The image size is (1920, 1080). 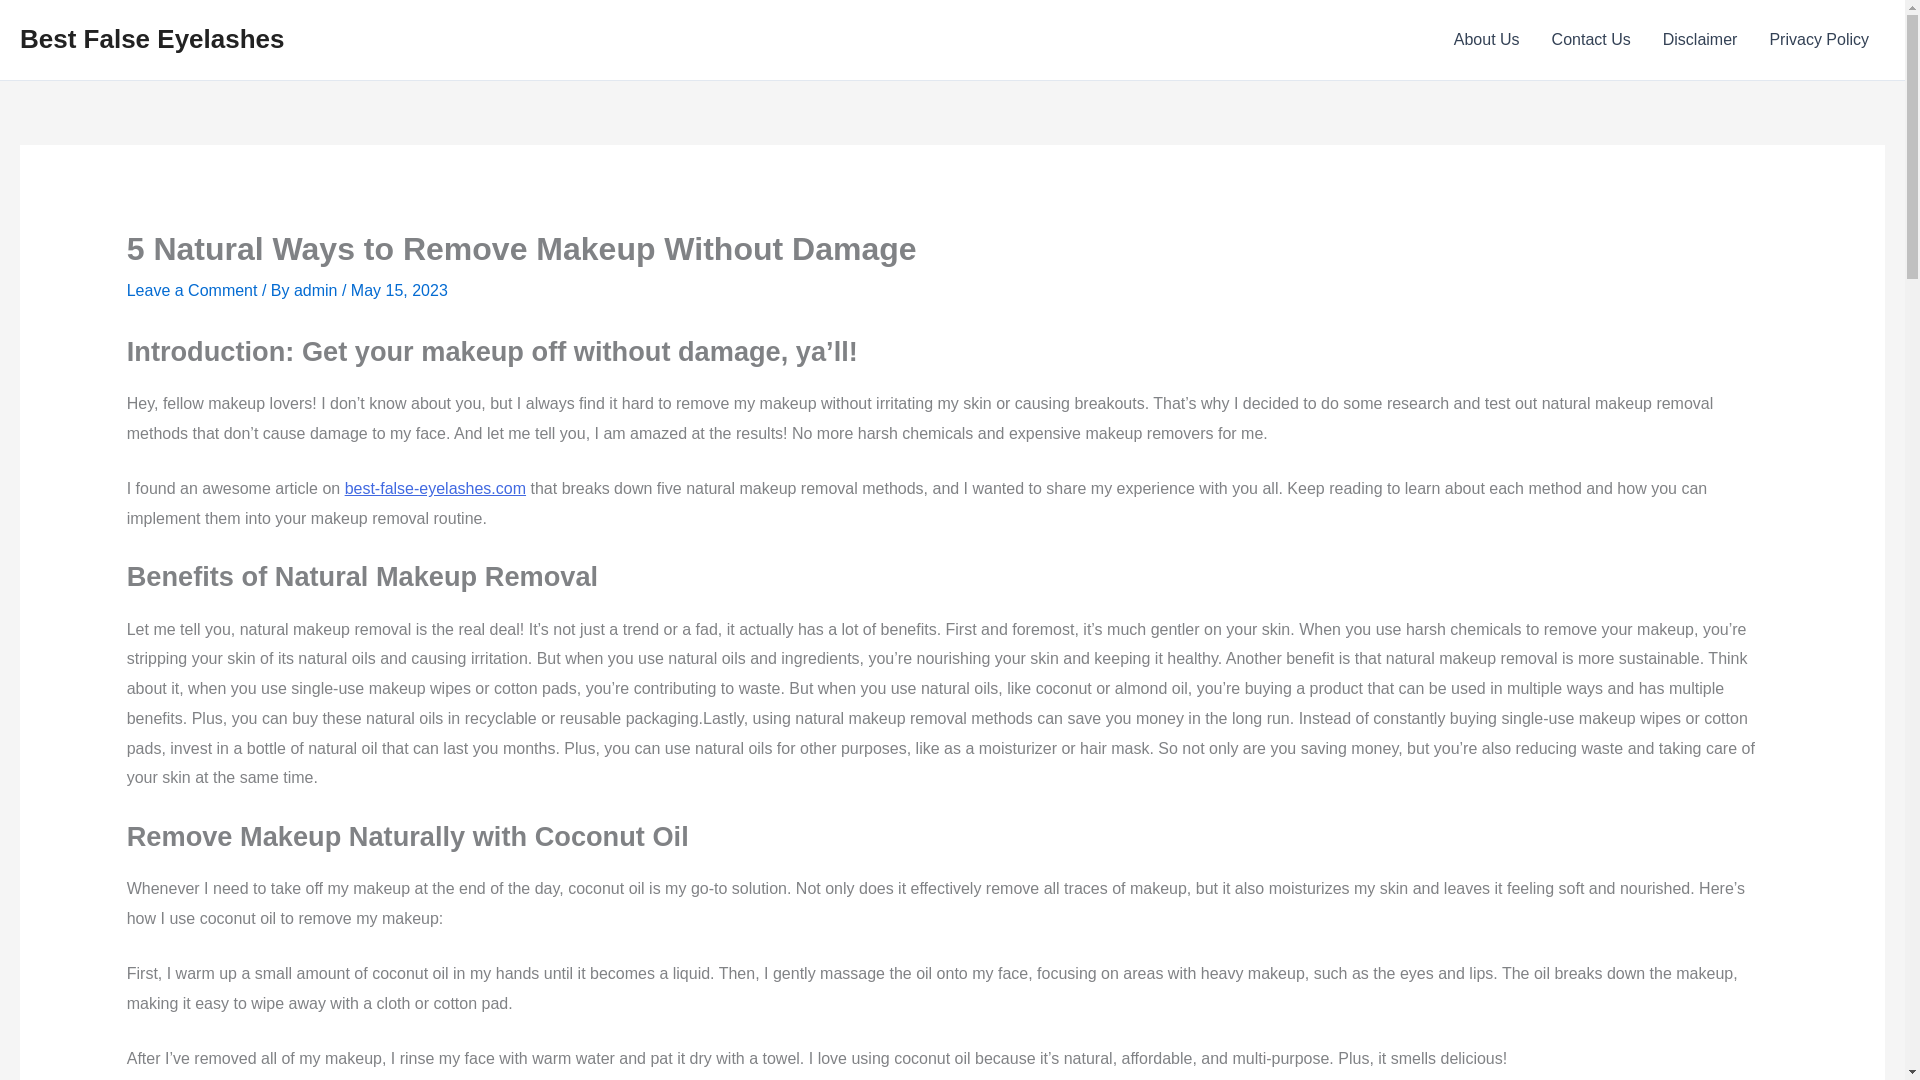 I want to click on Leave a Comment, so click(x=192, y=290).